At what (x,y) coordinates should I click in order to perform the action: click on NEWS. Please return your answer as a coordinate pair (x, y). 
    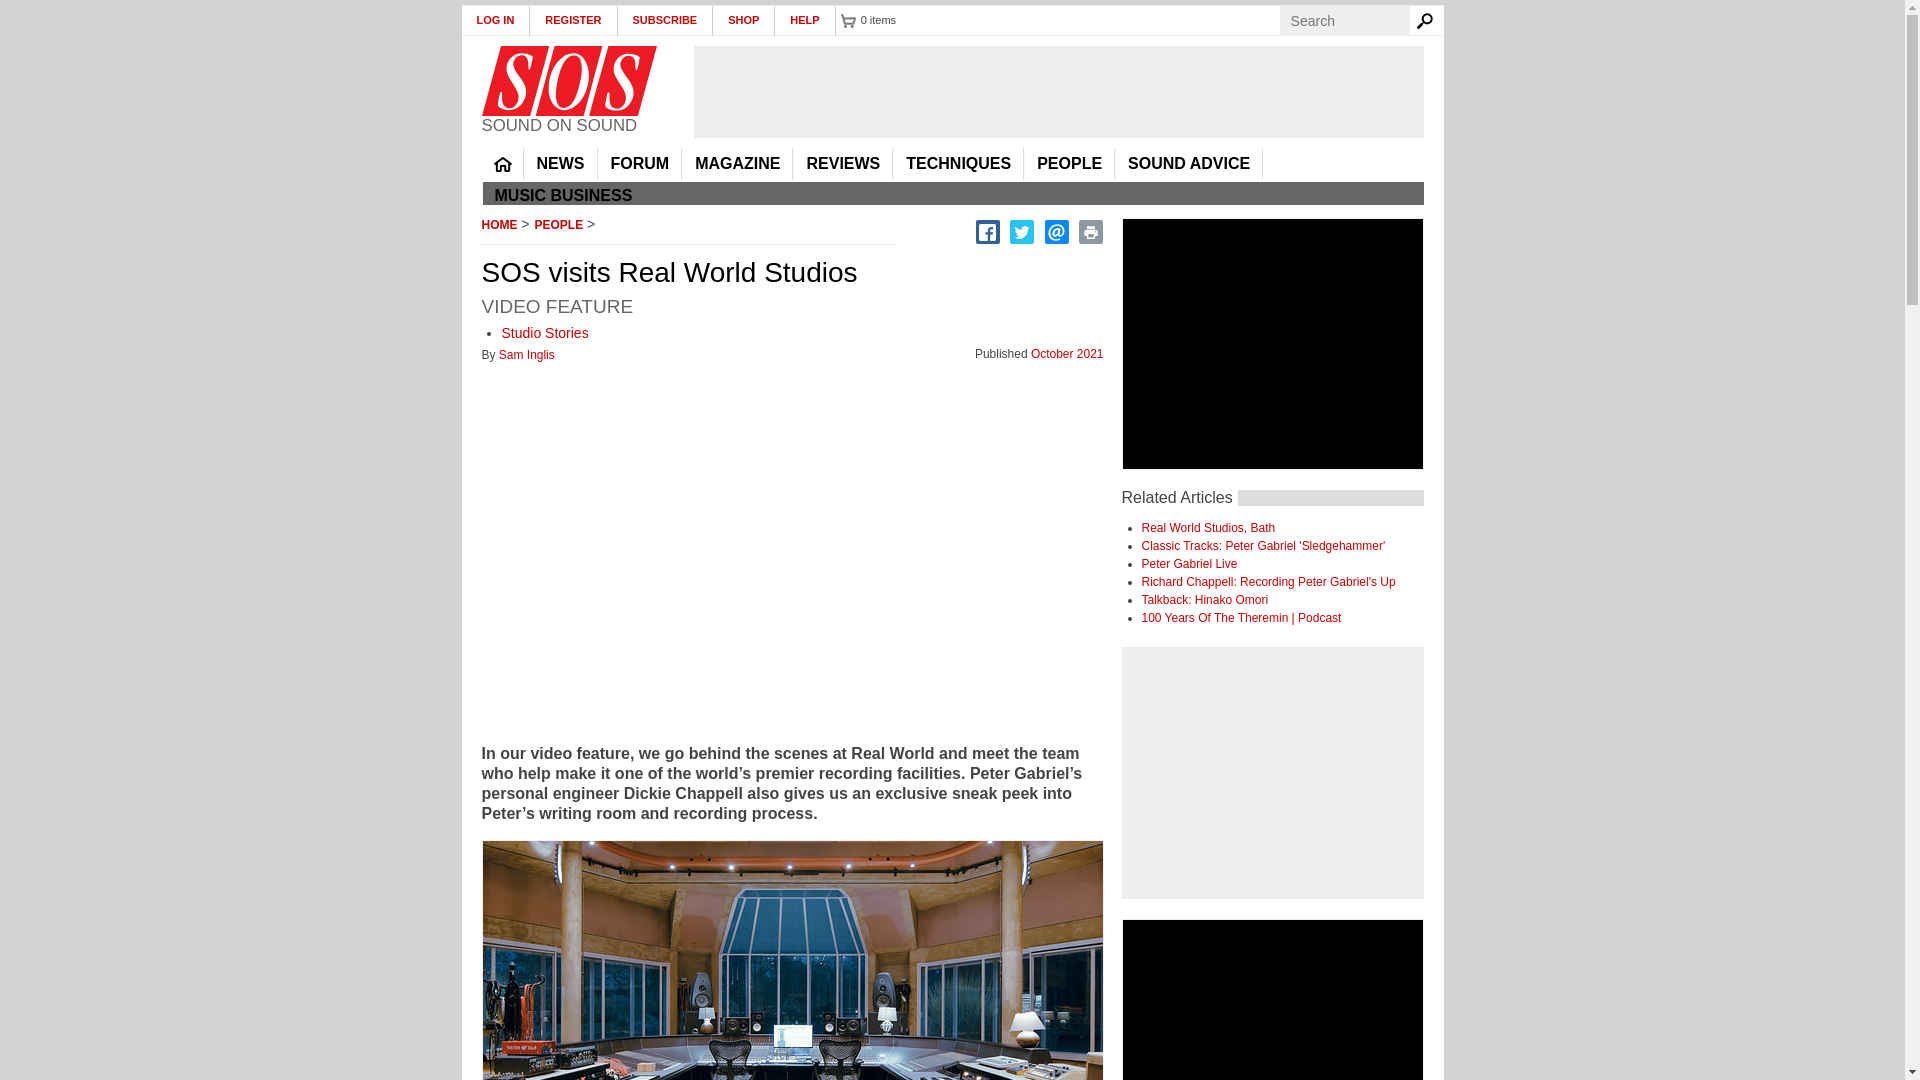
    Looking at the image, I should click on (560, 164).